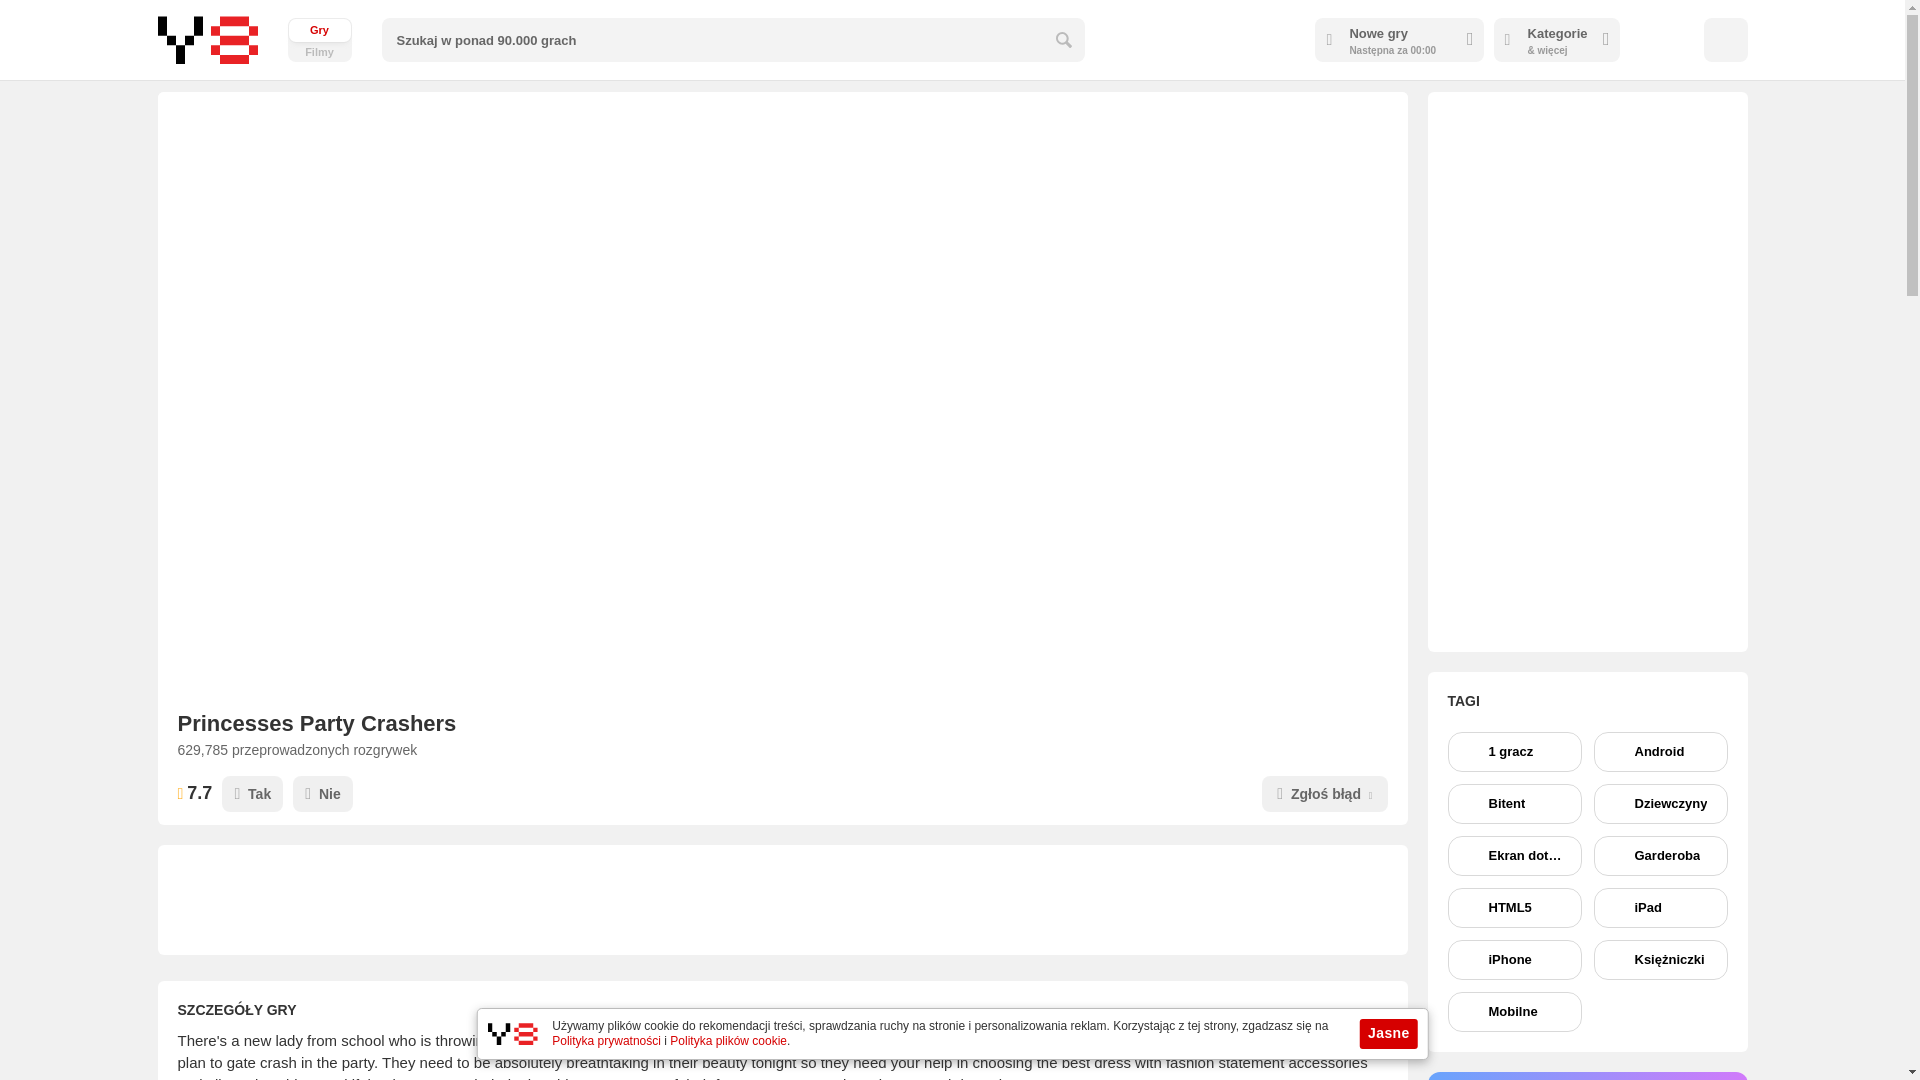  Describe the element at coordinates (1514, 907) in the screenshot. I see `HTML5` at that location.